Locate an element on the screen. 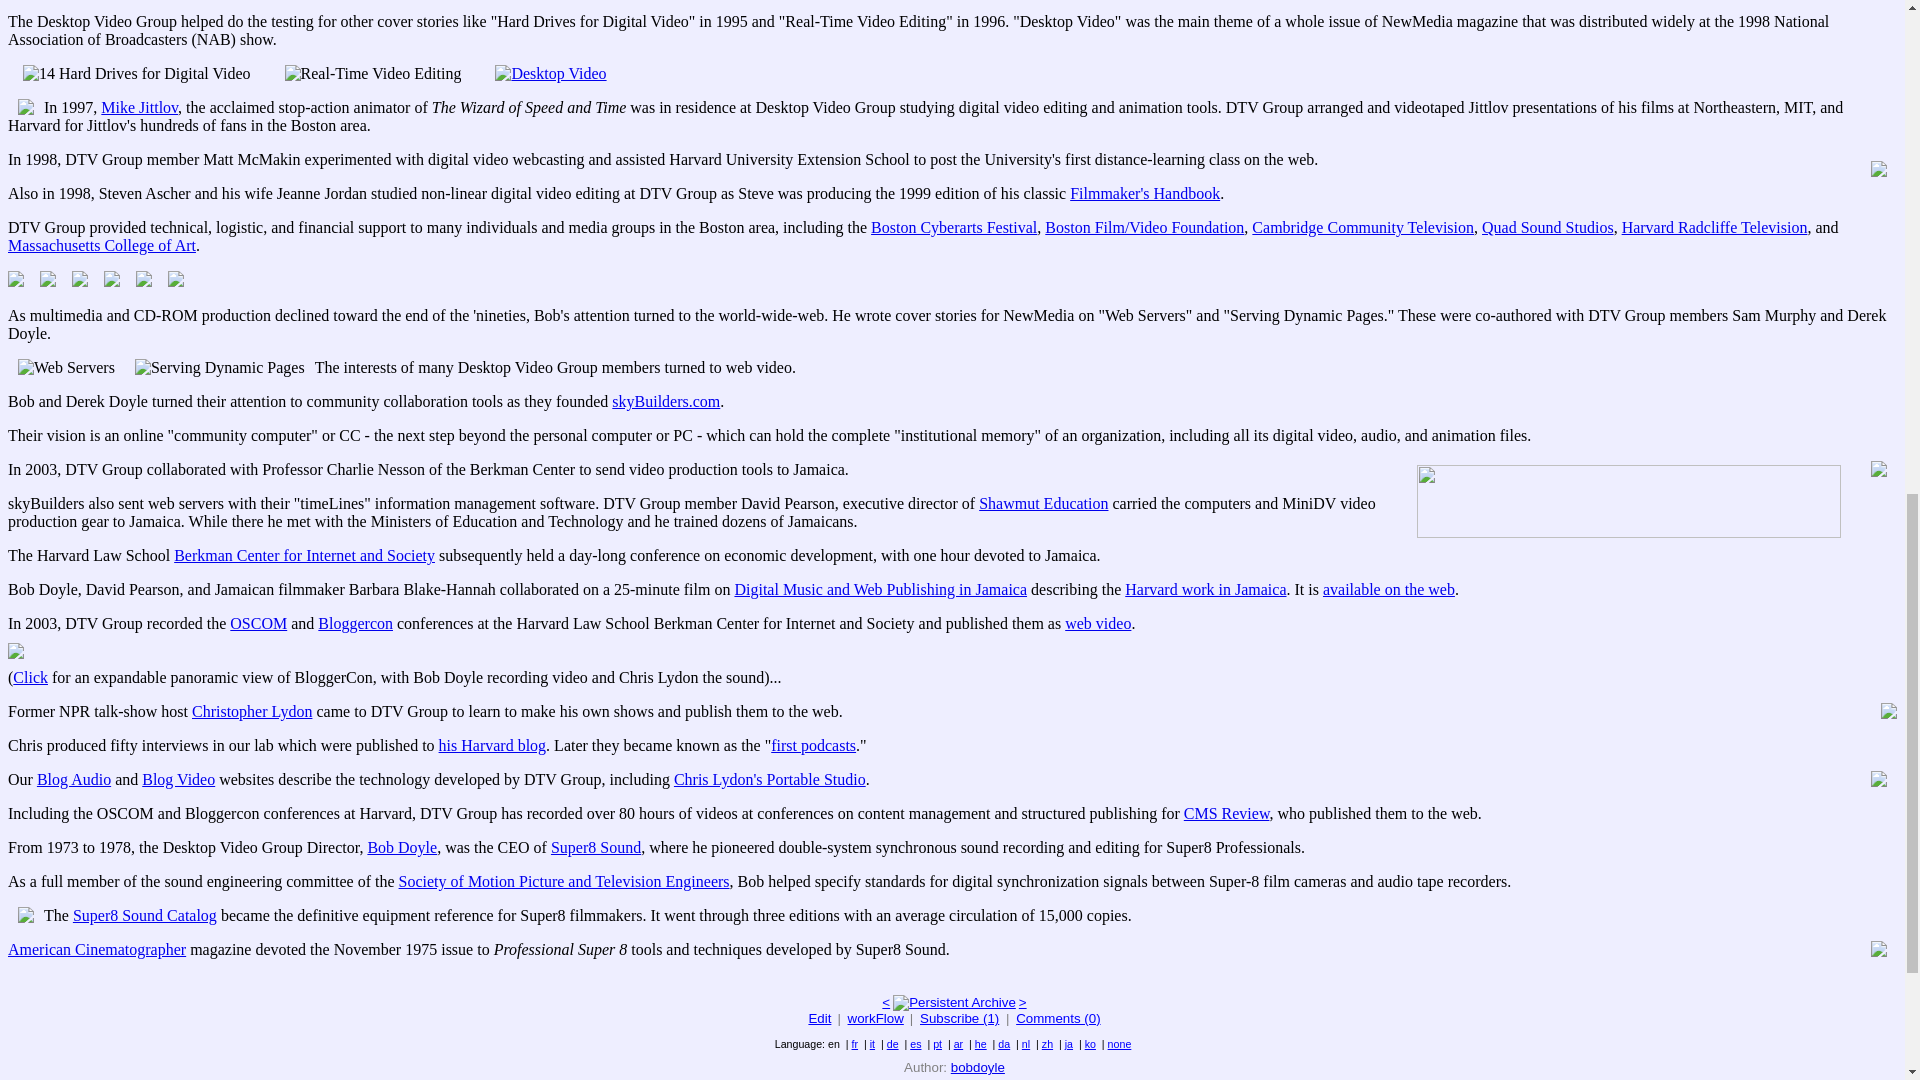  Quad Sound Studios is located at coordinates (1548, 228).